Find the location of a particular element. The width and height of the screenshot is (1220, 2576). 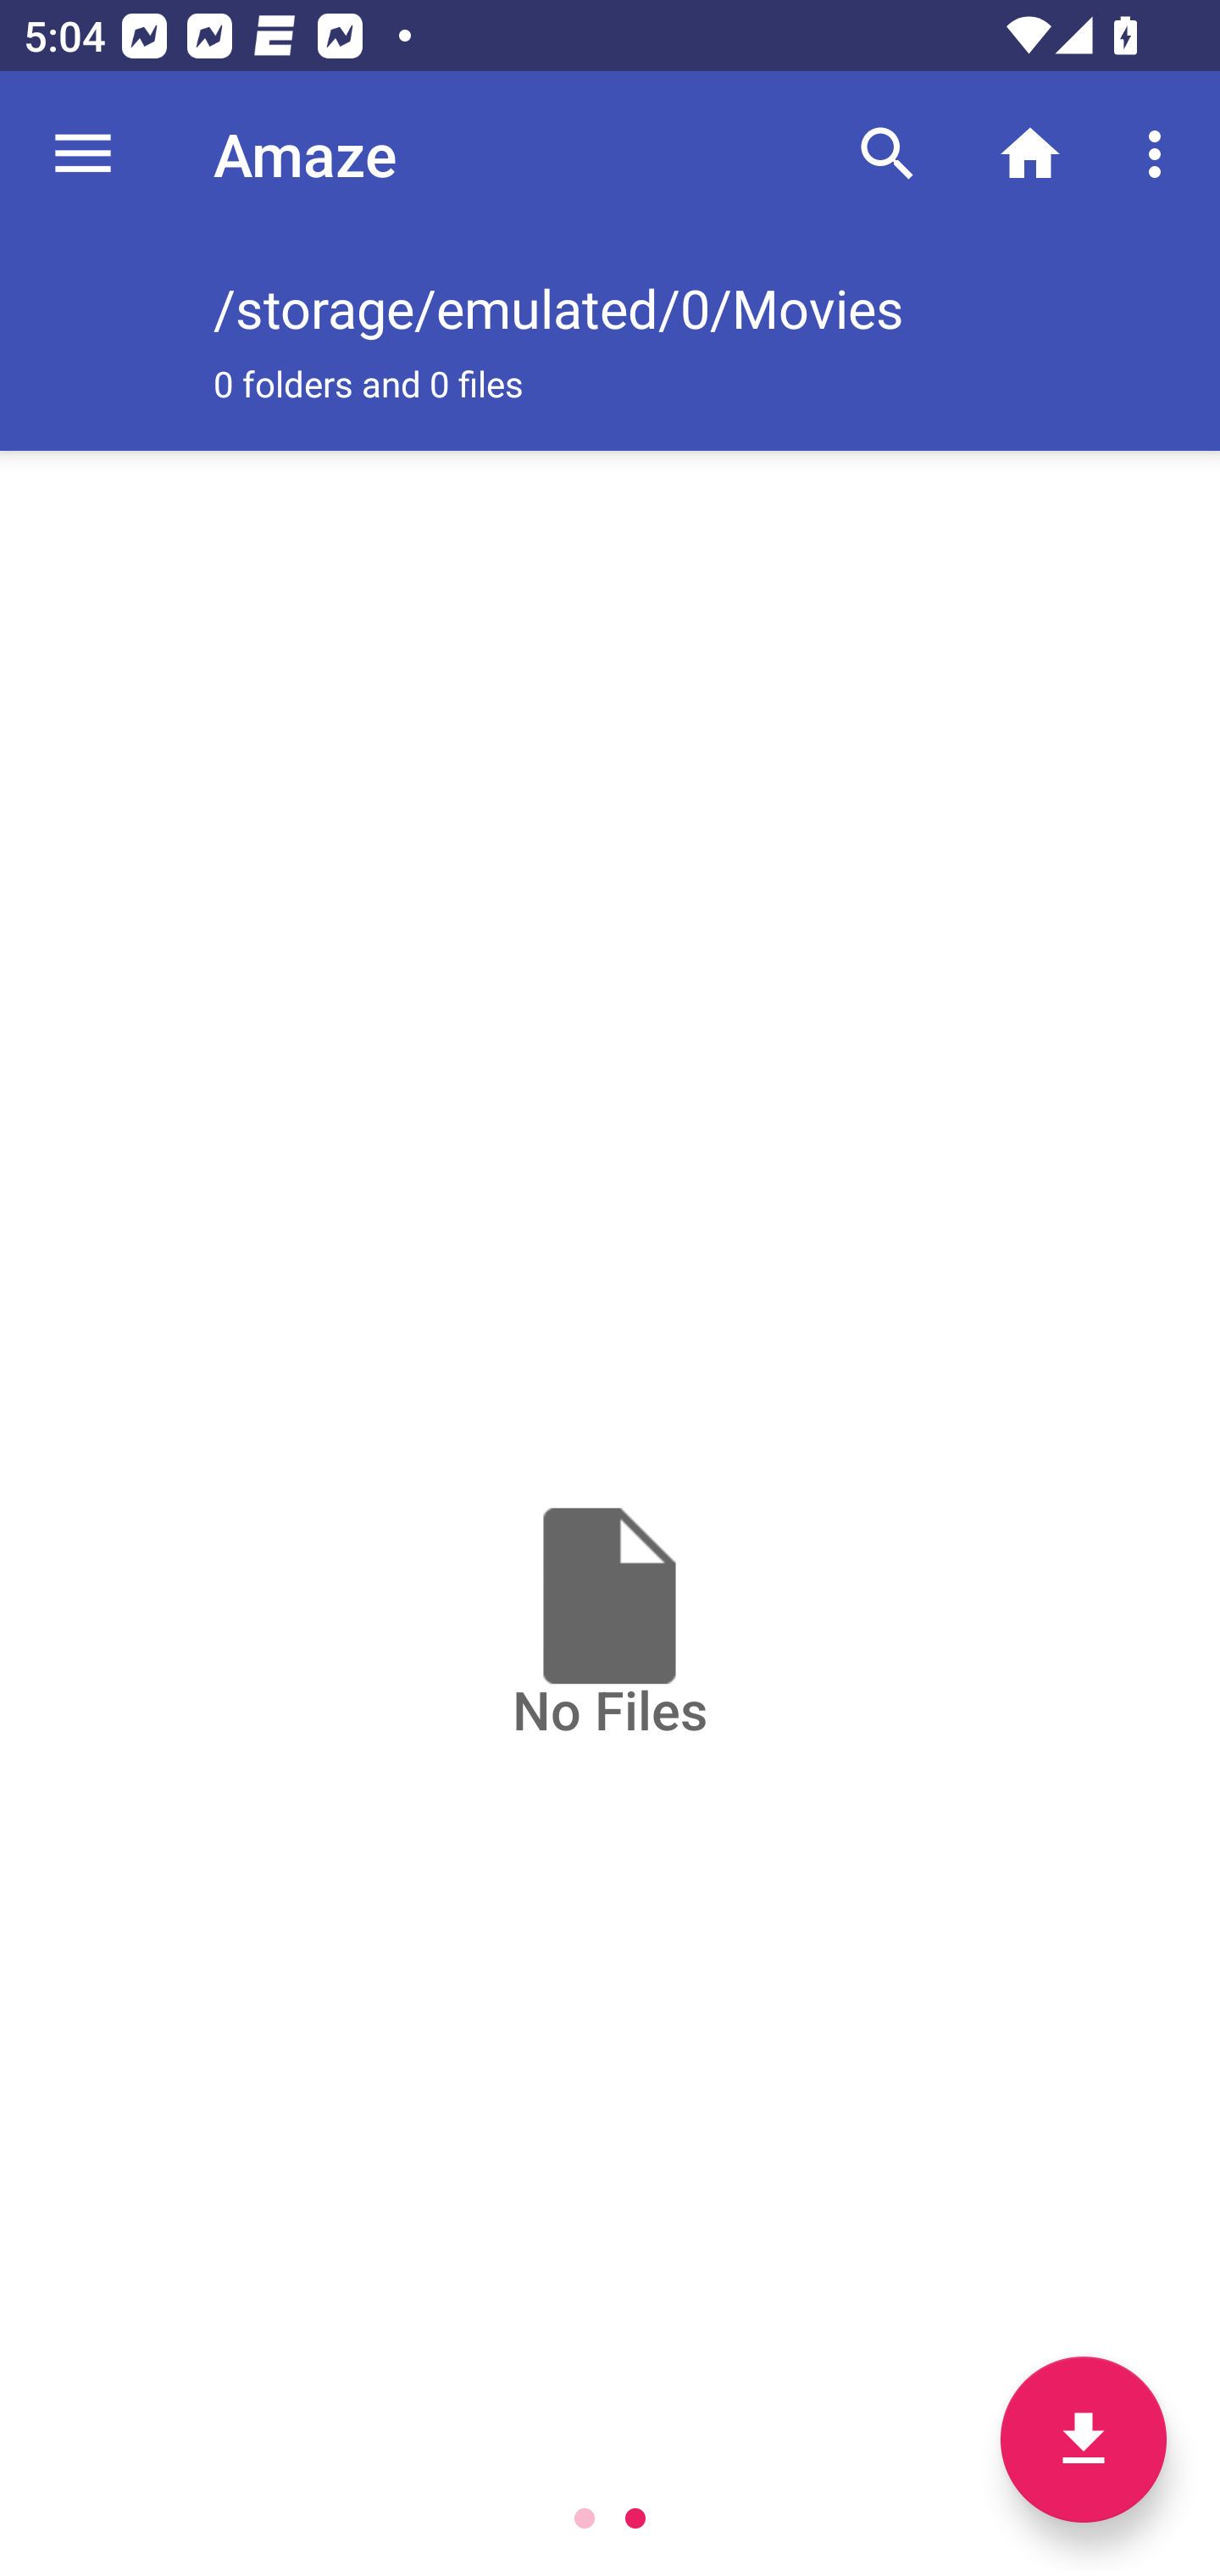

Search is located at coordinates (887, 154).